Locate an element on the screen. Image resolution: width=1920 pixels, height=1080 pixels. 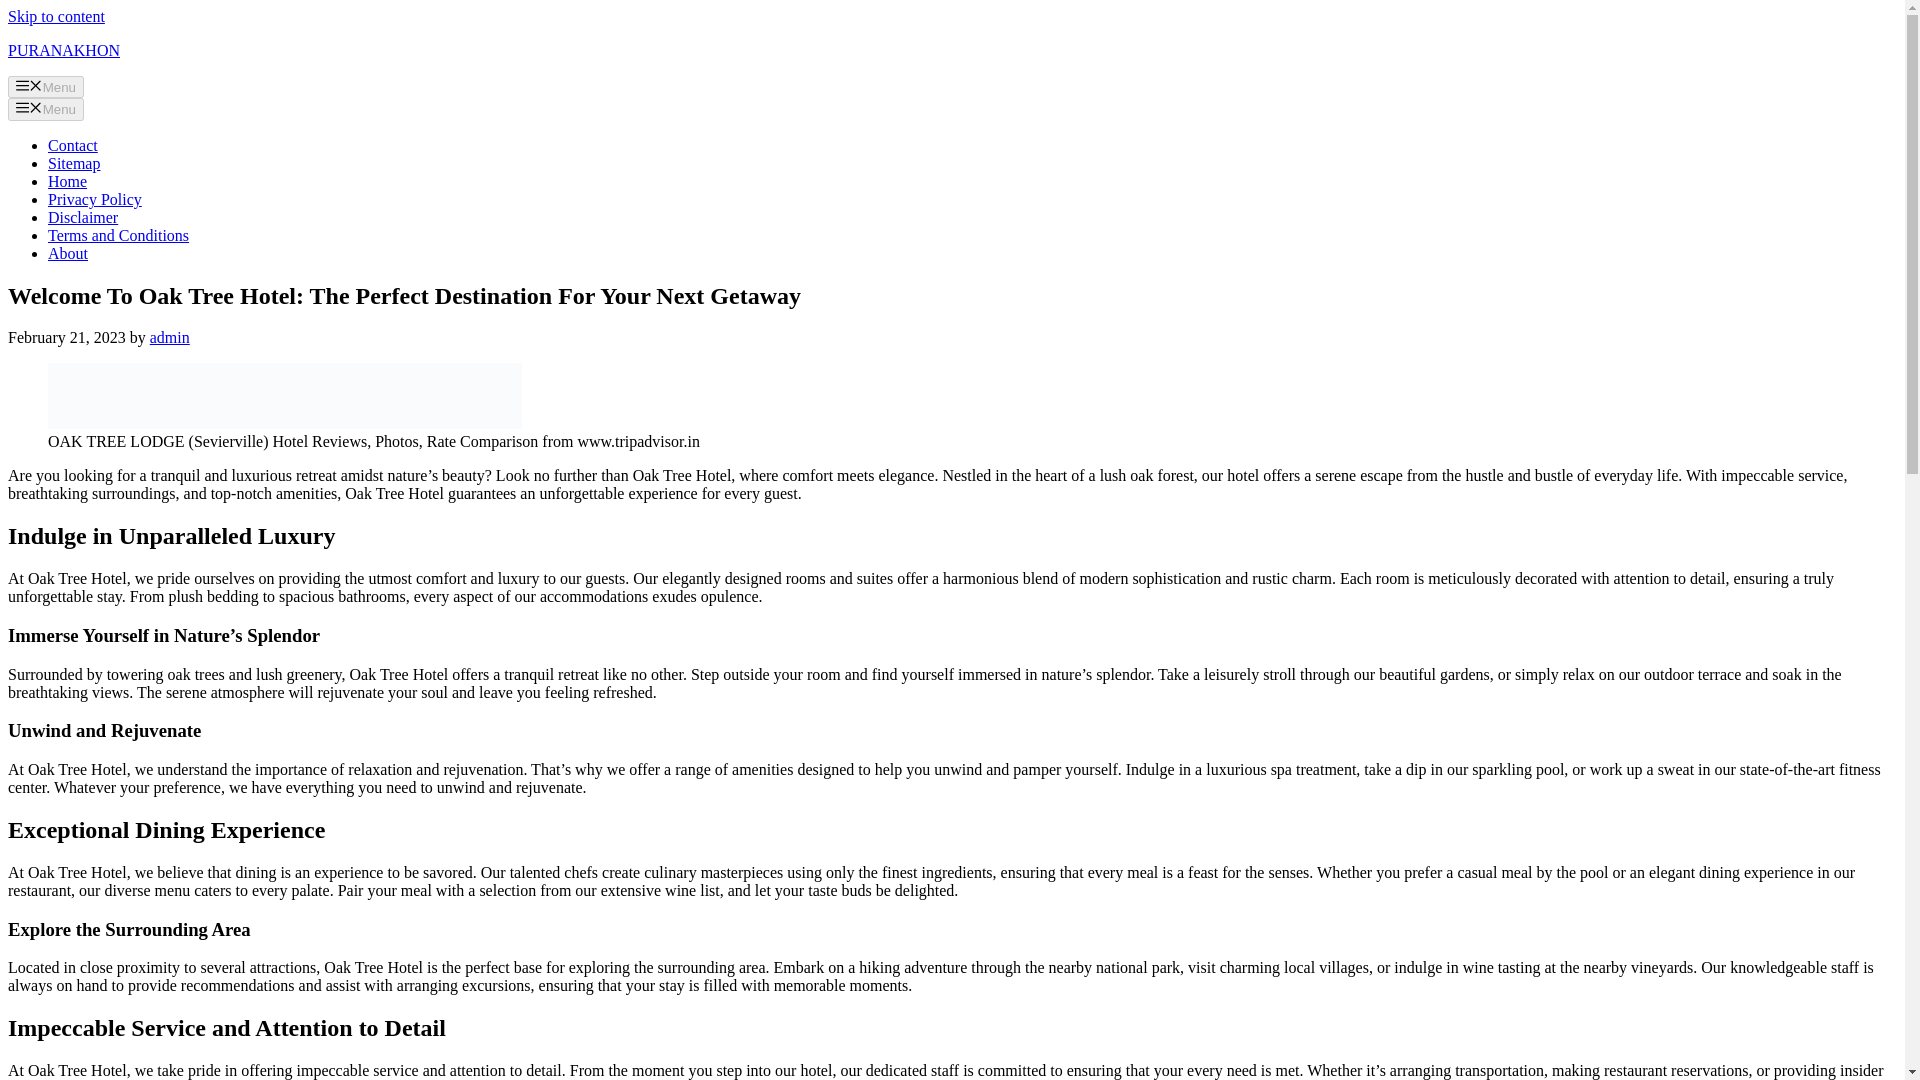
Home is located at coordinates (67, 181).